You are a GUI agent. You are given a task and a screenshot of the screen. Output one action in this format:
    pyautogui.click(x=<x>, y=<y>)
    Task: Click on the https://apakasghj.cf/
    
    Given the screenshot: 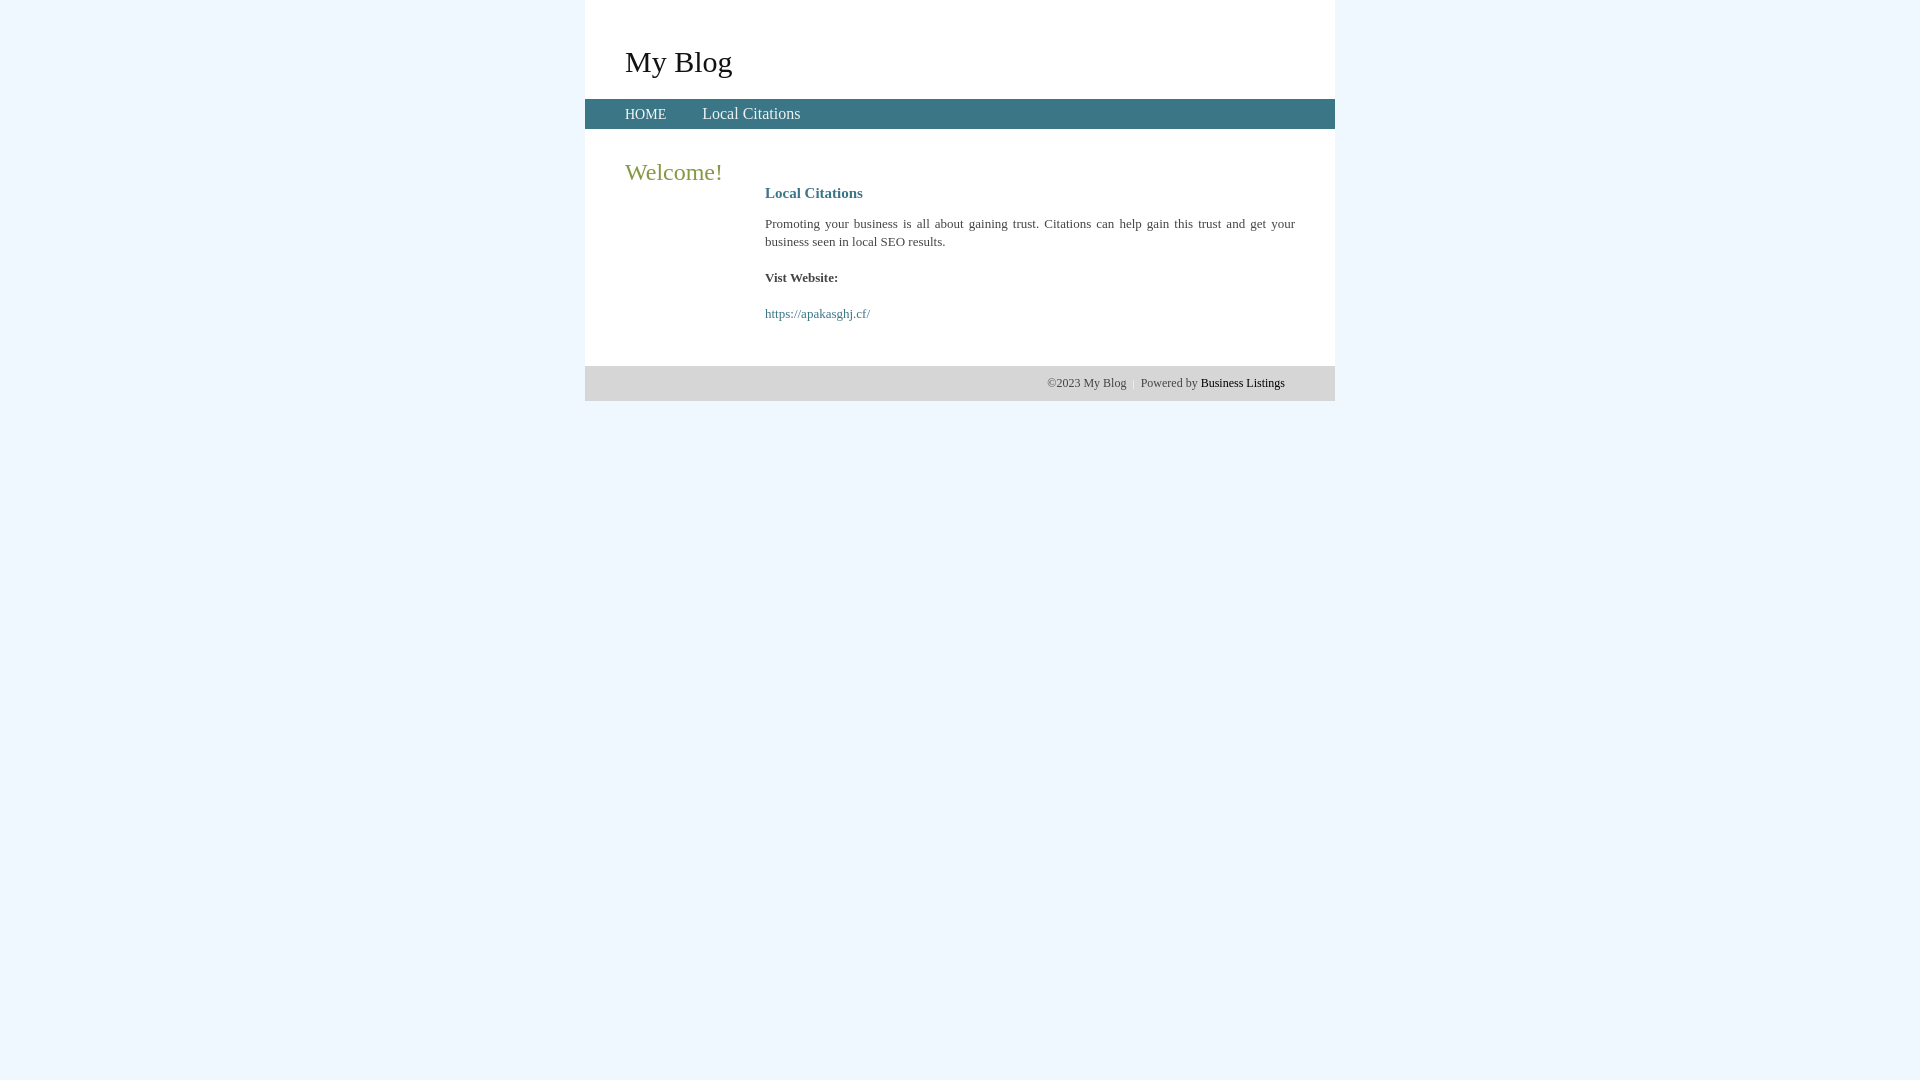 What is the action you would take?
    pyautogui.click(x=818, y=314)
    